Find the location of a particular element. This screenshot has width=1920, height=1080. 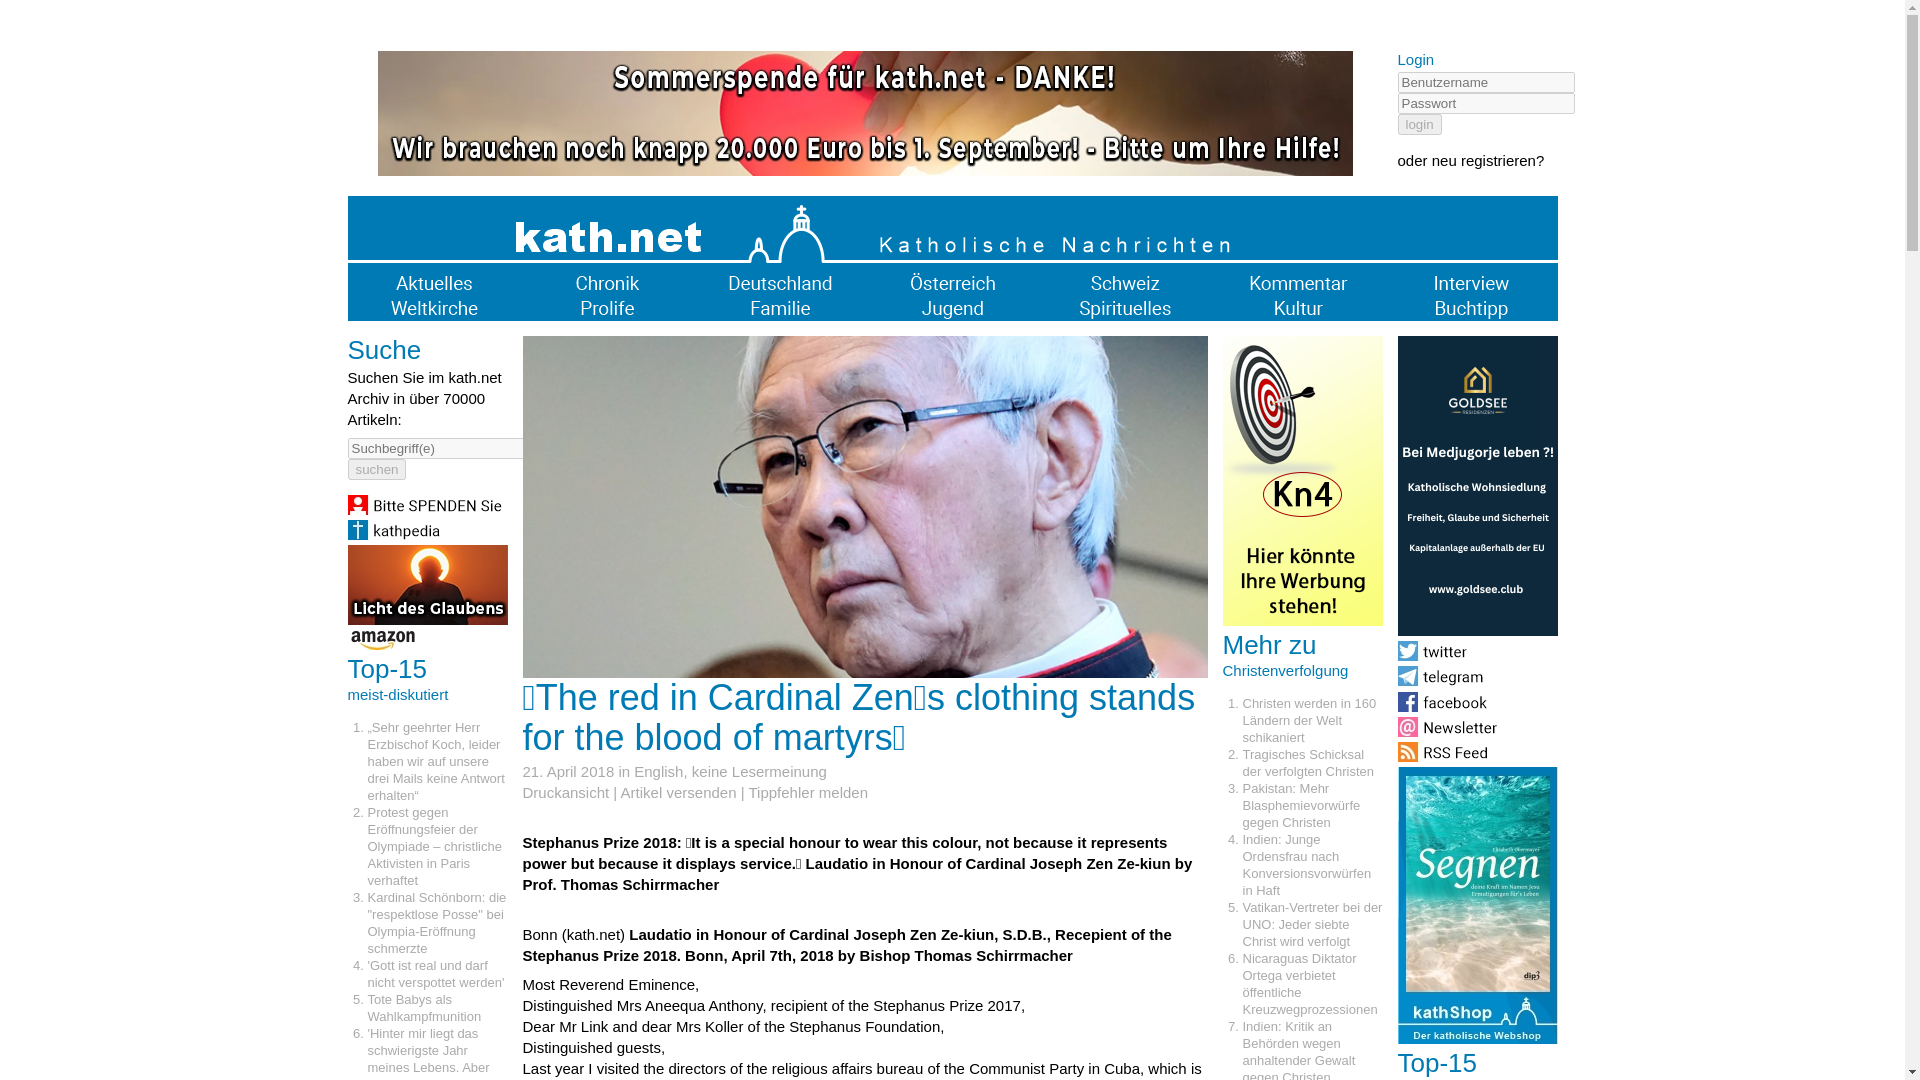

English is located at coordinates (658, 770).